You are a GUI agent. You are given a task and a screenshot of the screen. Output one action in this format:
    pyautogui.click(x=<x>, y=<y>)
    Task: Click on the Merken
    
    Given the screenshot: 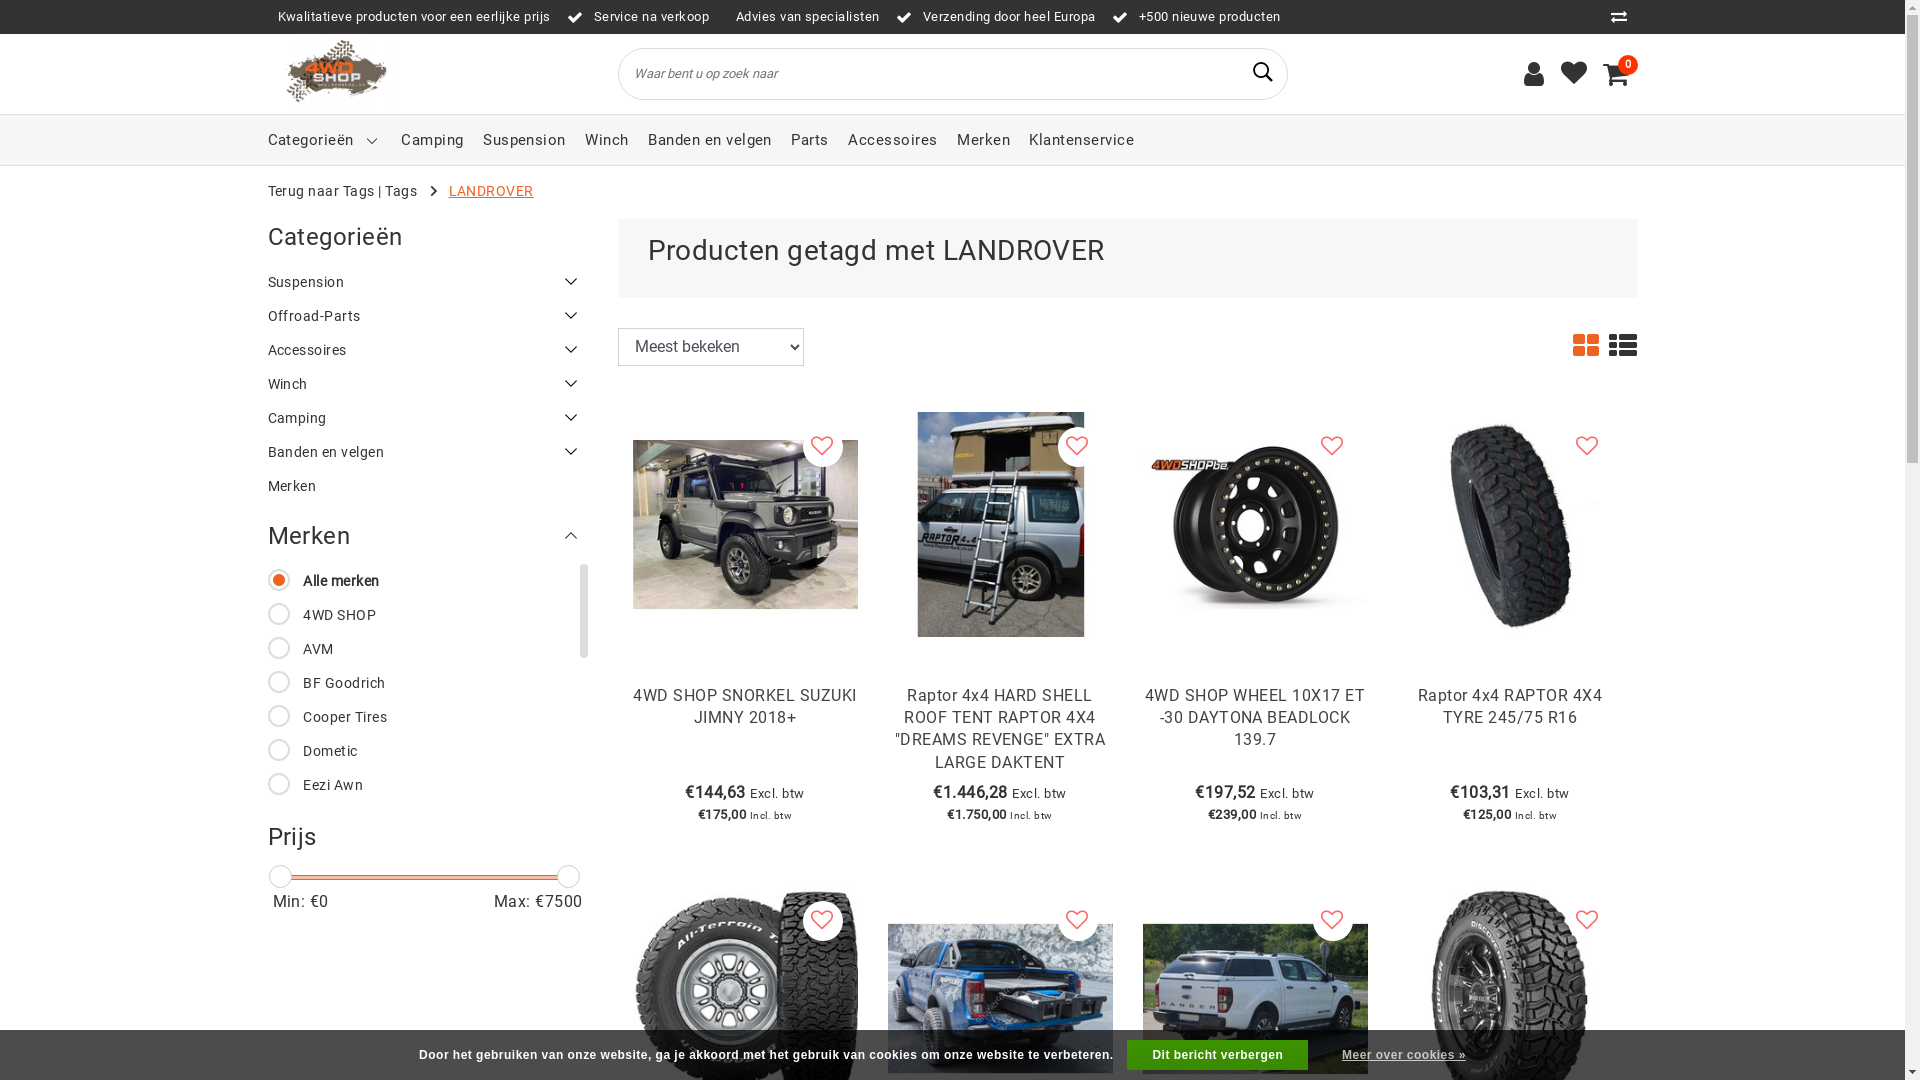 What is the action you would take?
    pyautogui.click(x=428, y=486)
    